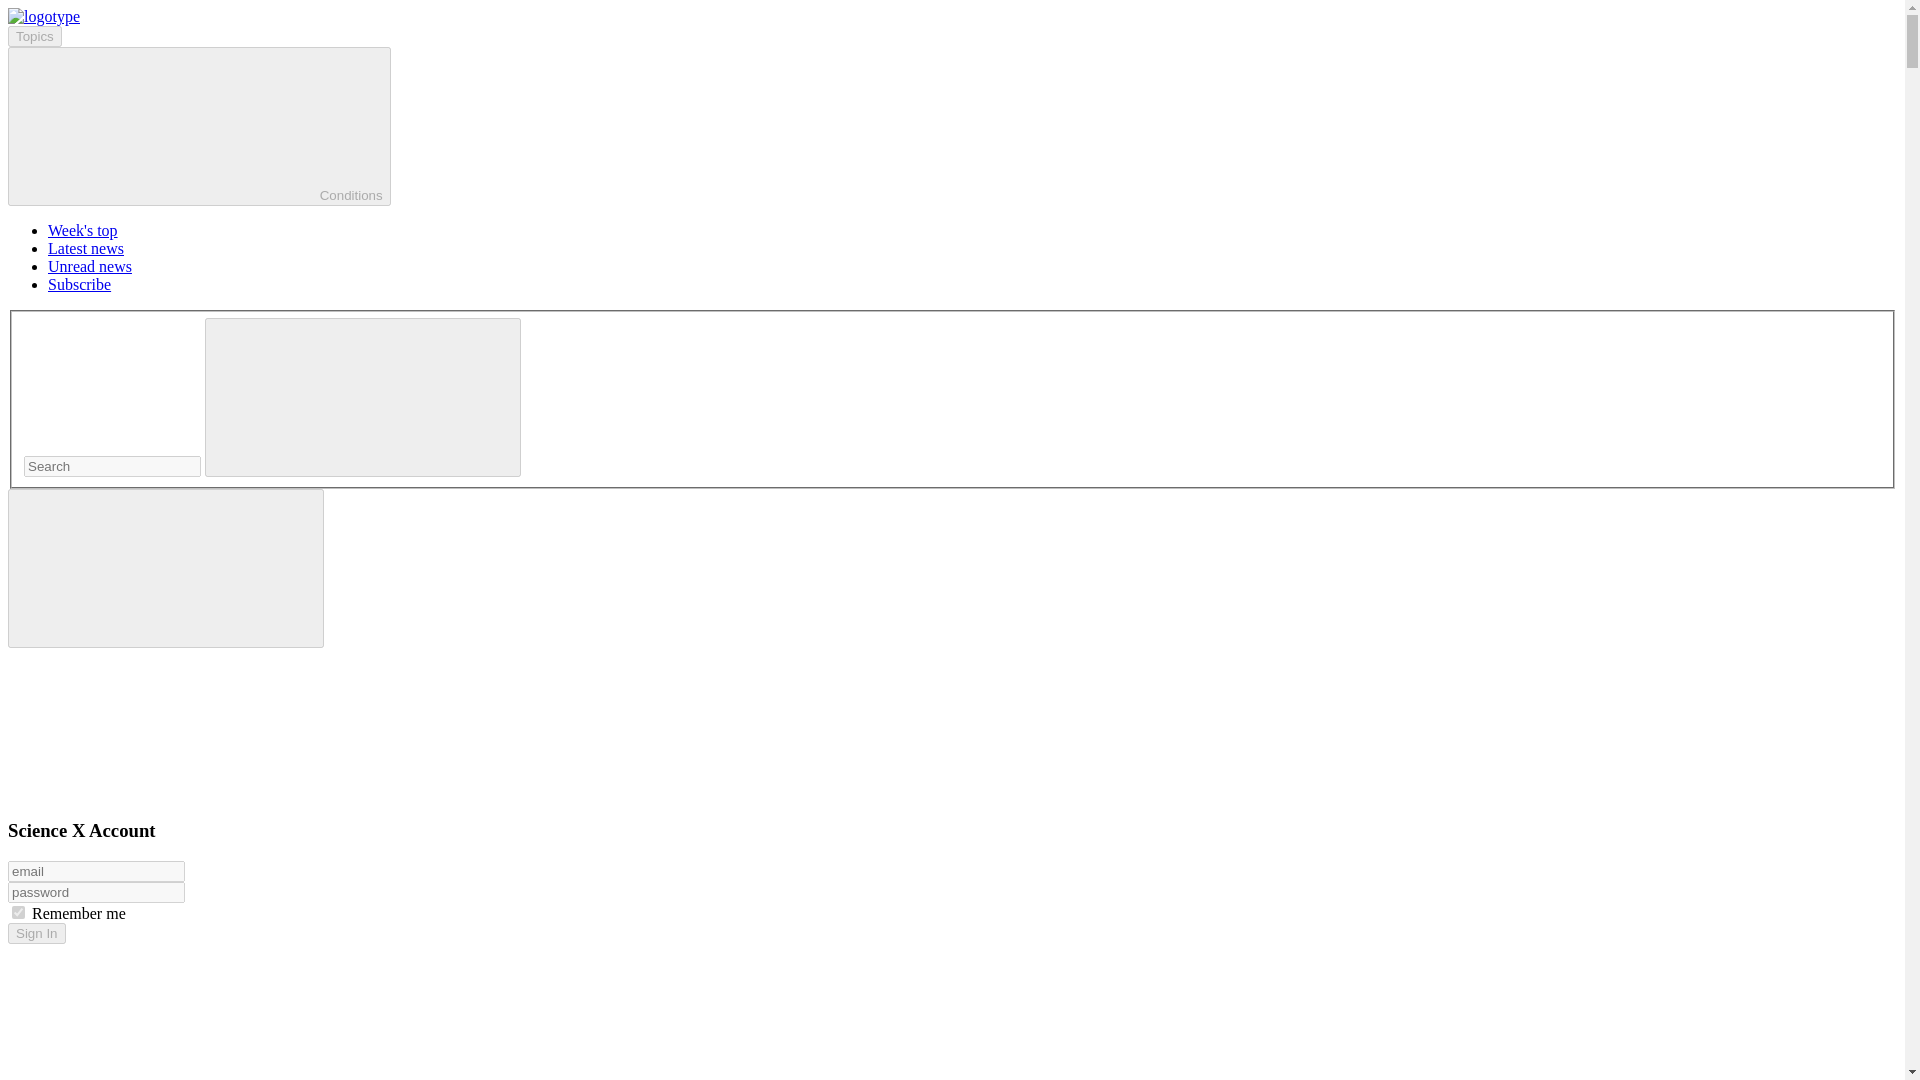  What do you see at coordinates (18, 912) in the screenshot?
I see `on` at bounding box center [18, 912].